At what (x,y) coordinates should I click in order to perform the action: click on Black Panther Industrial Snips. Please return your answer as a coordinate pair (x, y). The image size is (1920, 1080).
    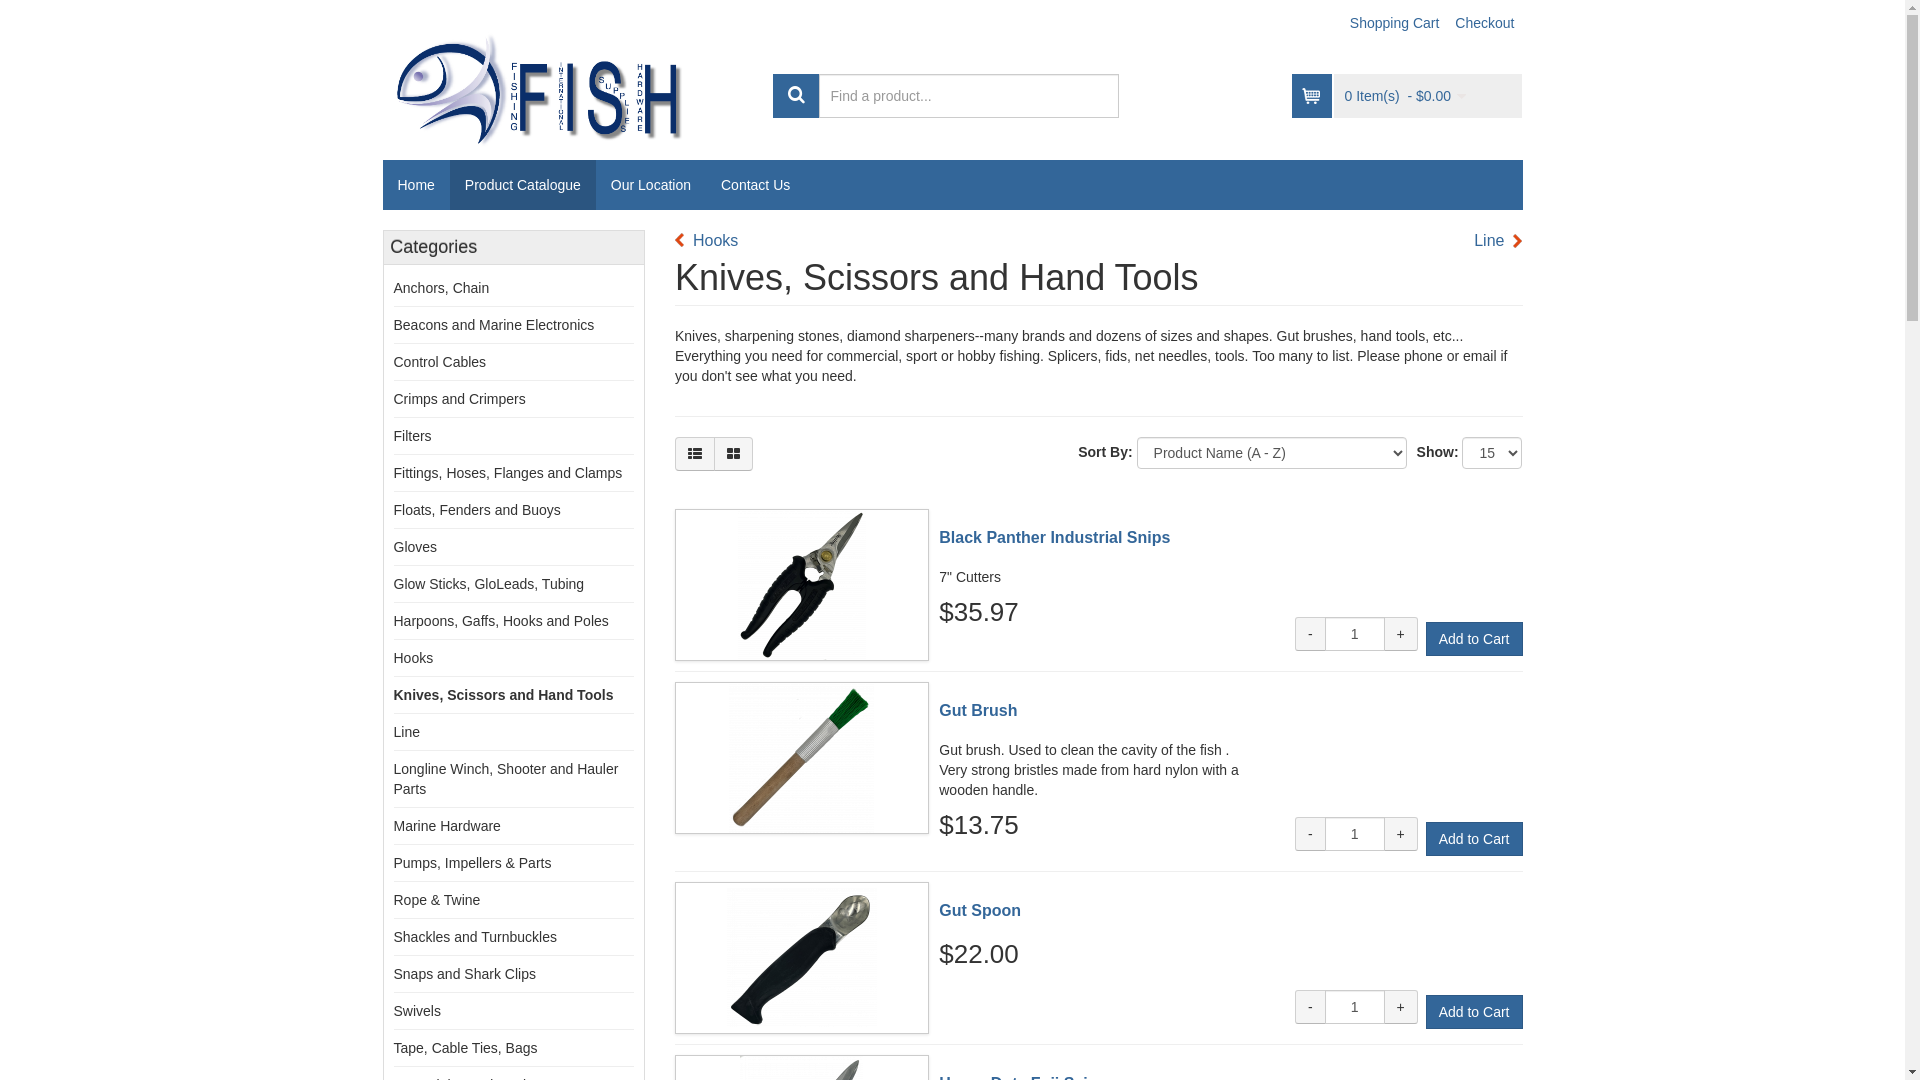
    Looking at the image, I should click on (1054, 538).